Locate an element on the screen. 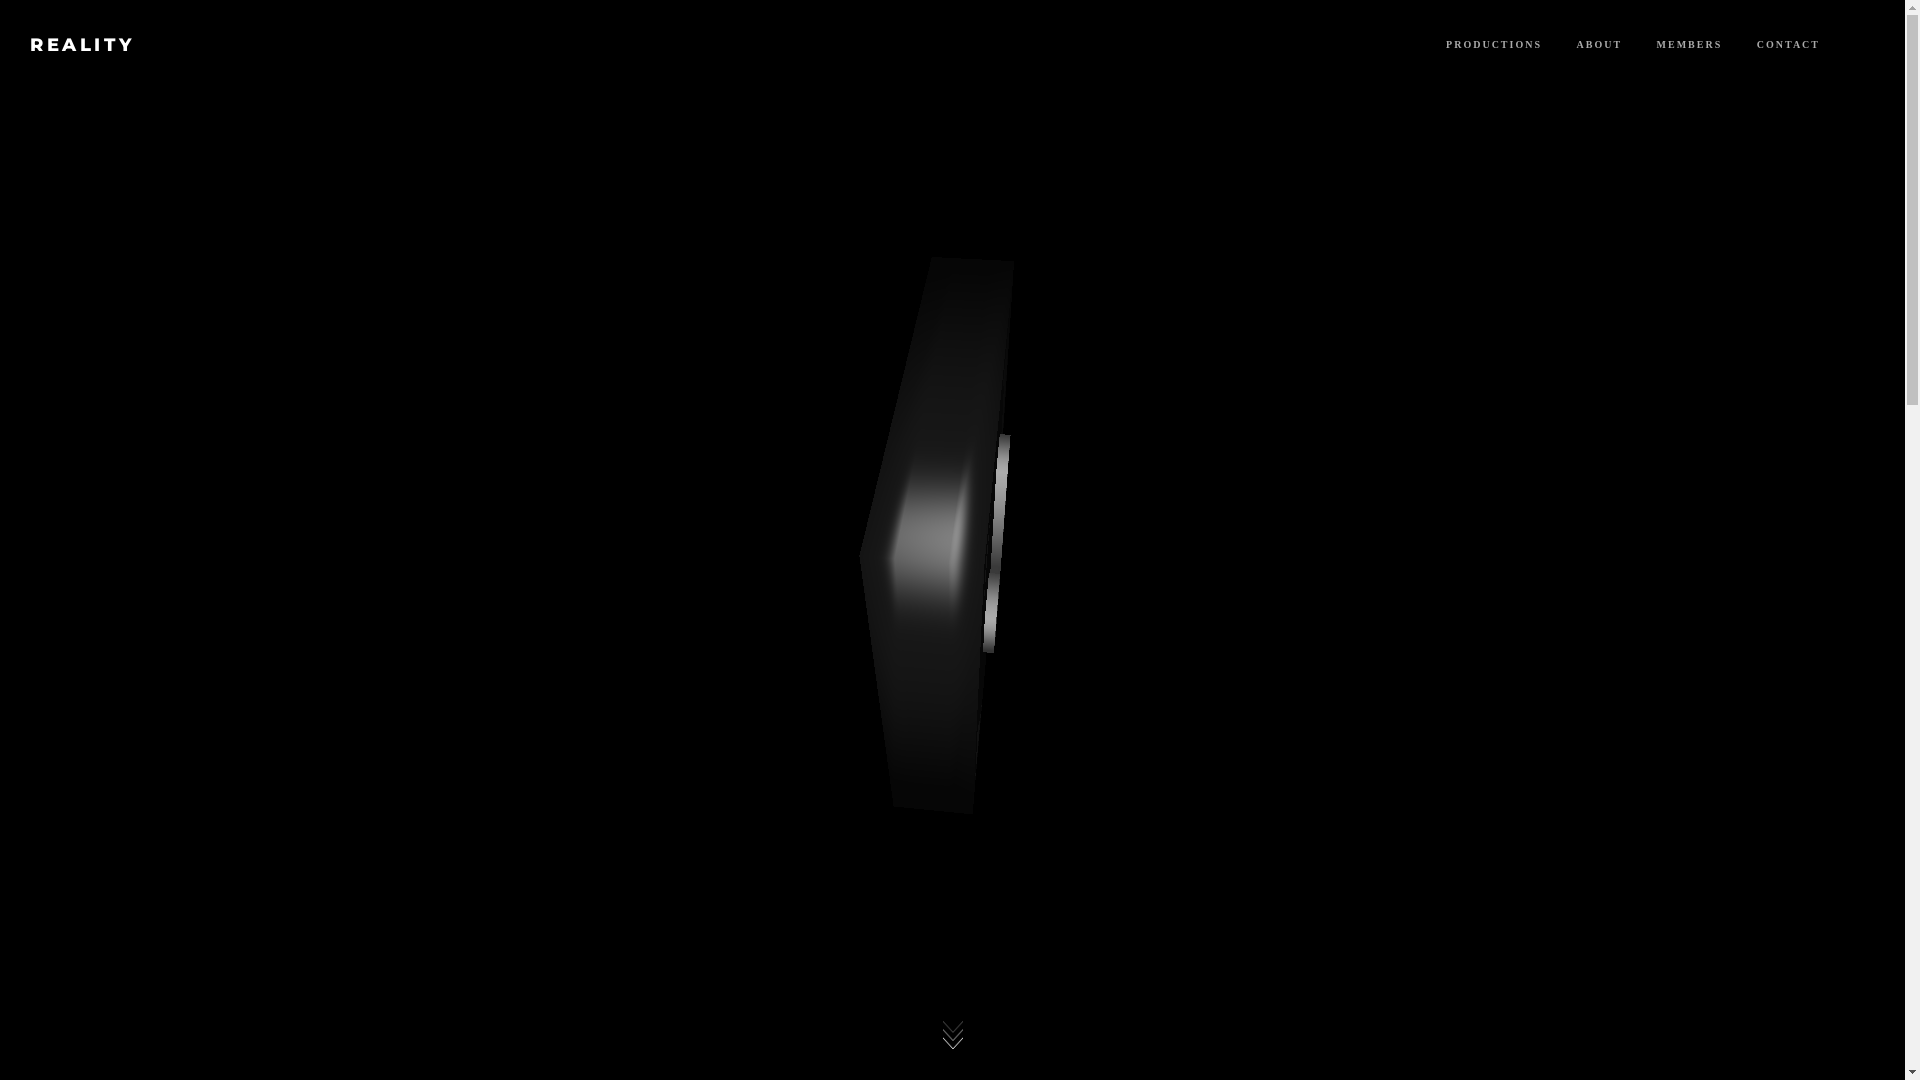  REALITY is located at coordinates (82, 45).